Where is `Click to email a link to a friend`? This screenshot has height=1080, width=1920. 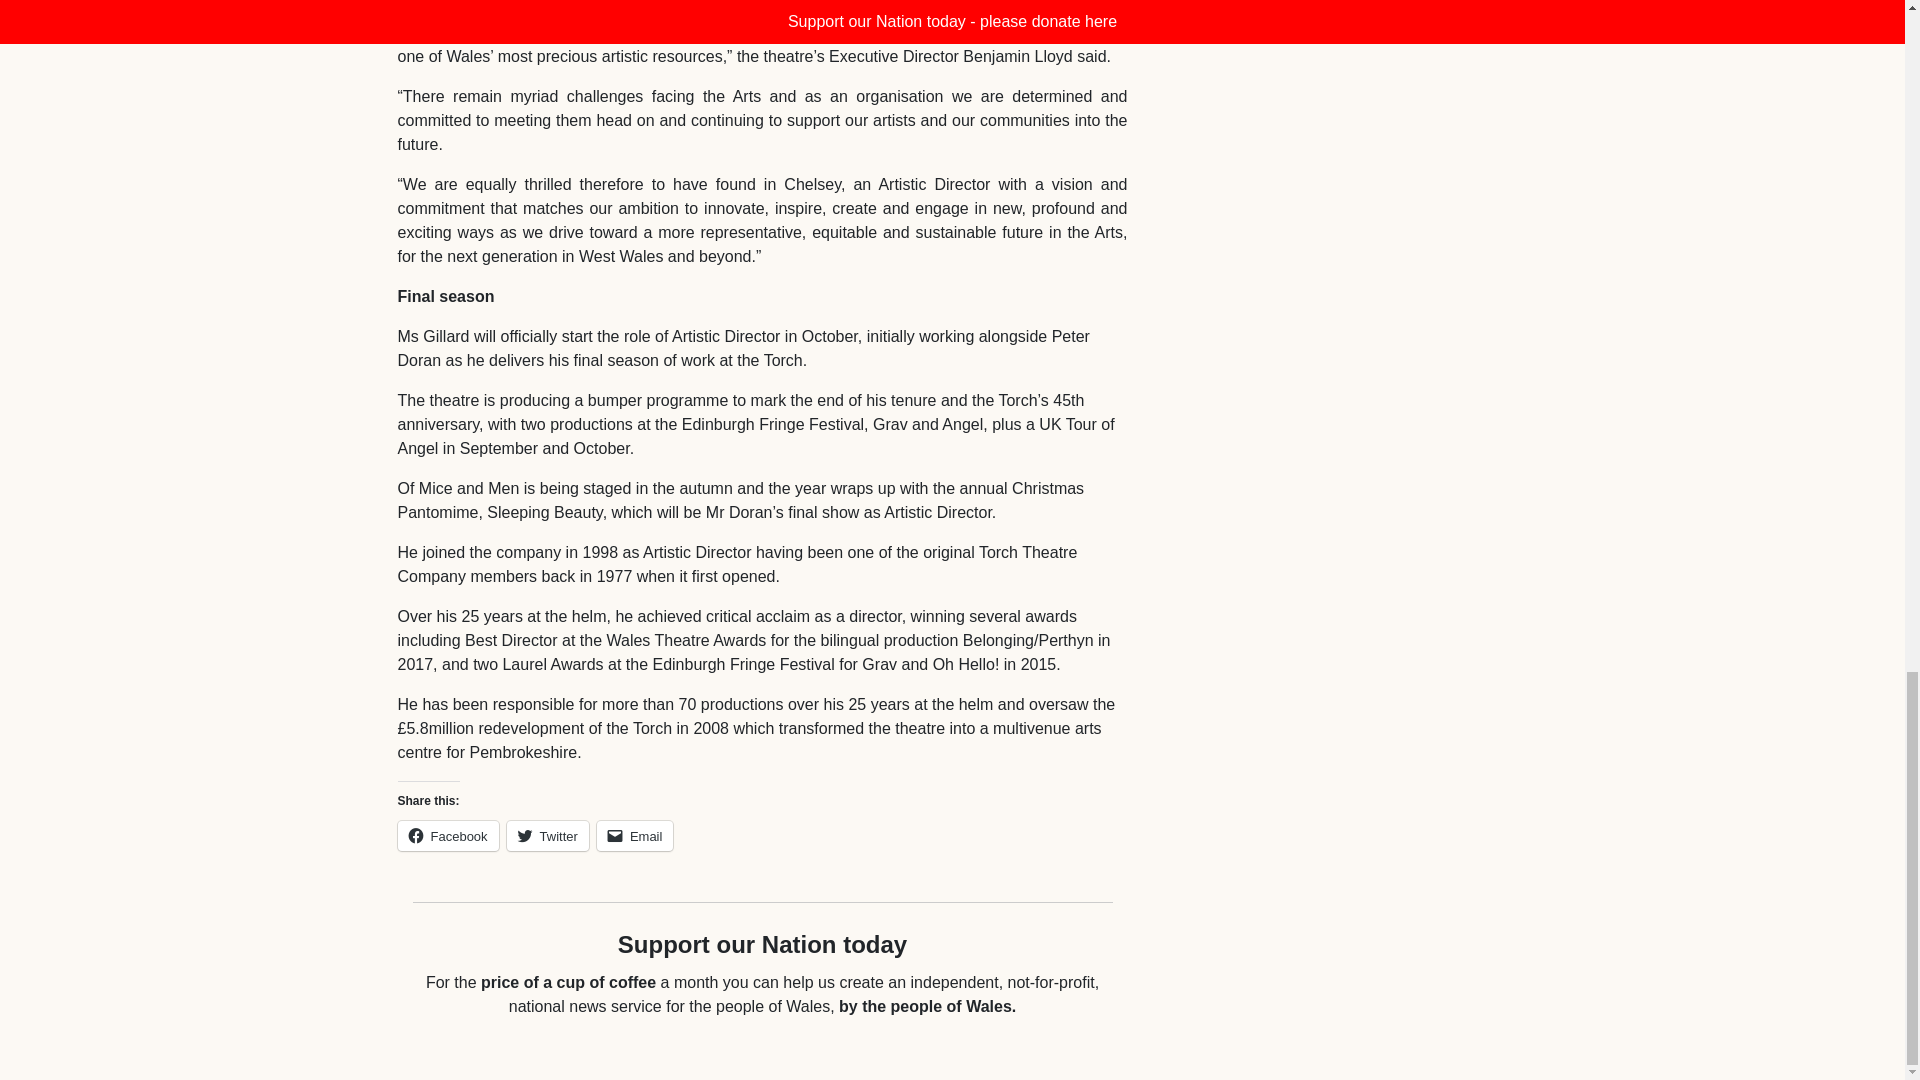 Click to email a link to a friend is located at coordinates (635, 836).